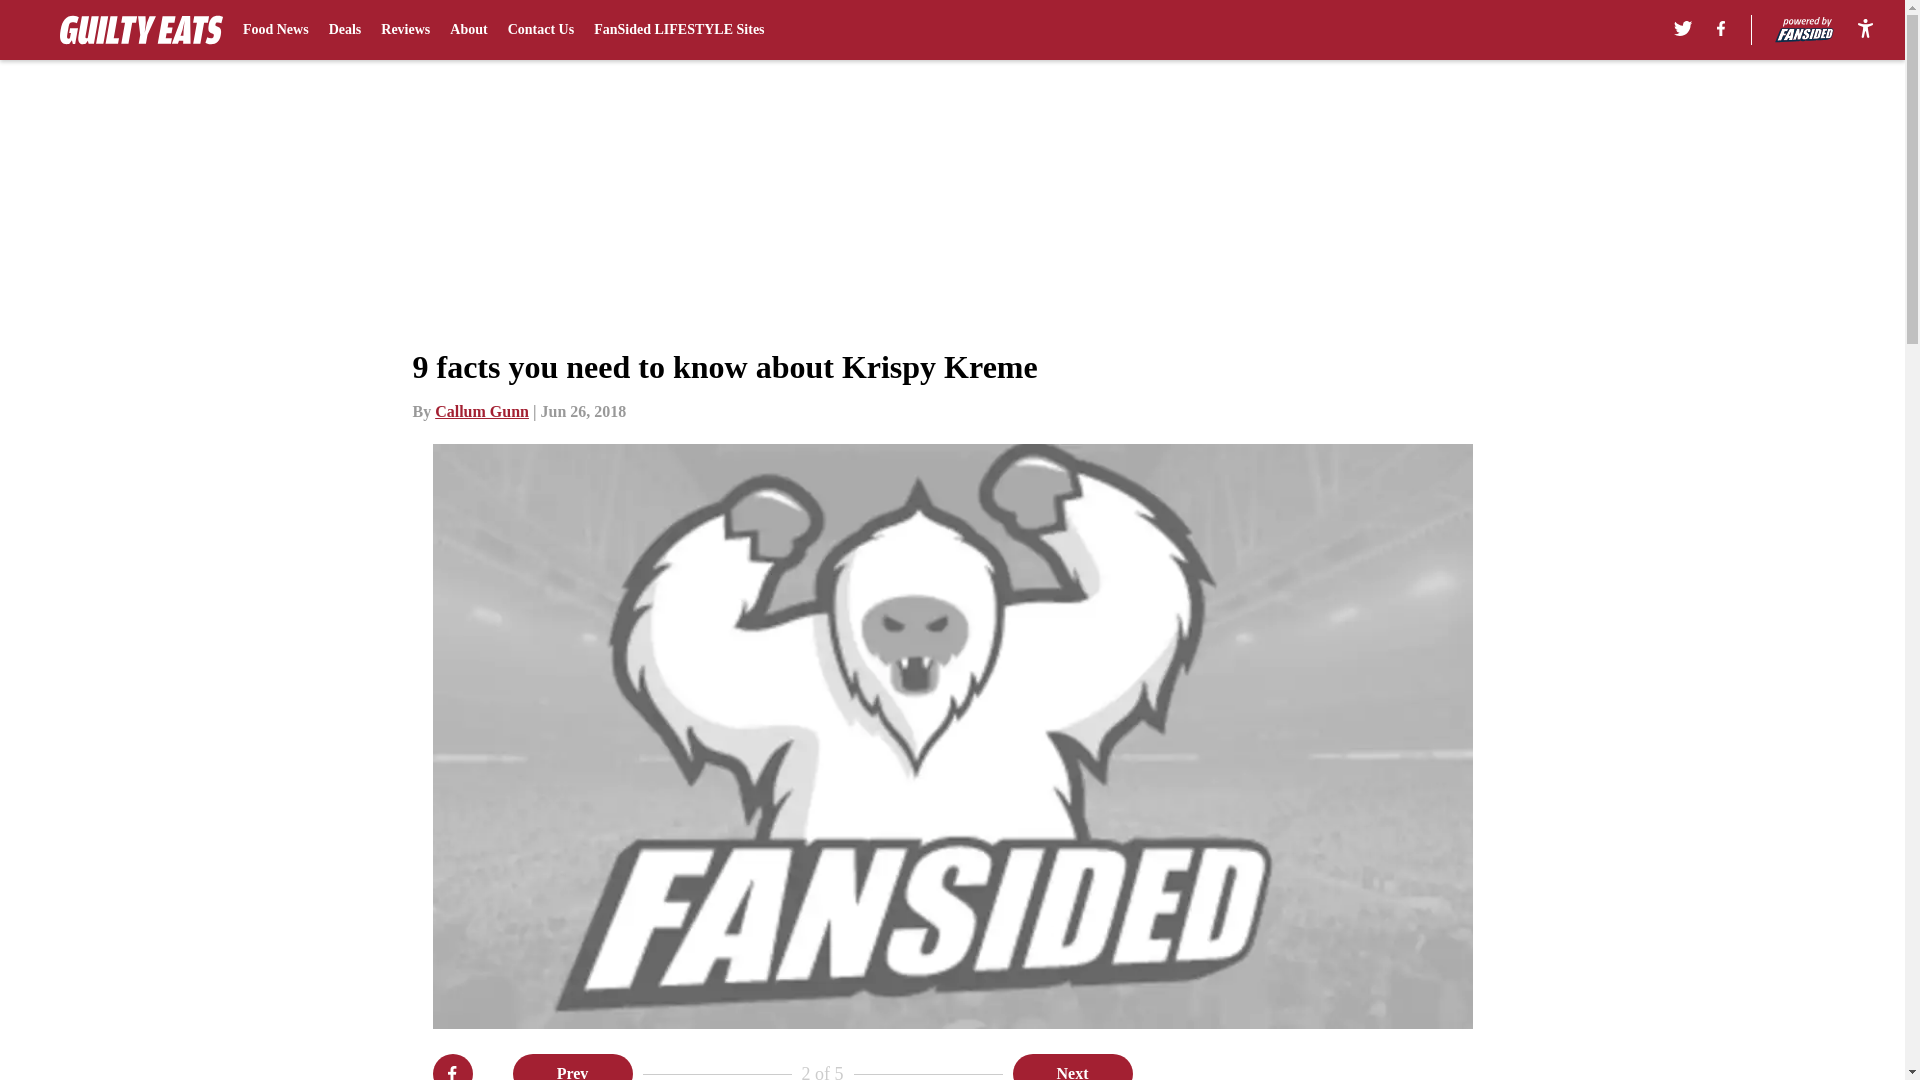 The image size is (1920, 1080). What do you see at coordinates (482, 411) in the screenshot?
I see `Callum Gunn` at bounding box center [482, 411].